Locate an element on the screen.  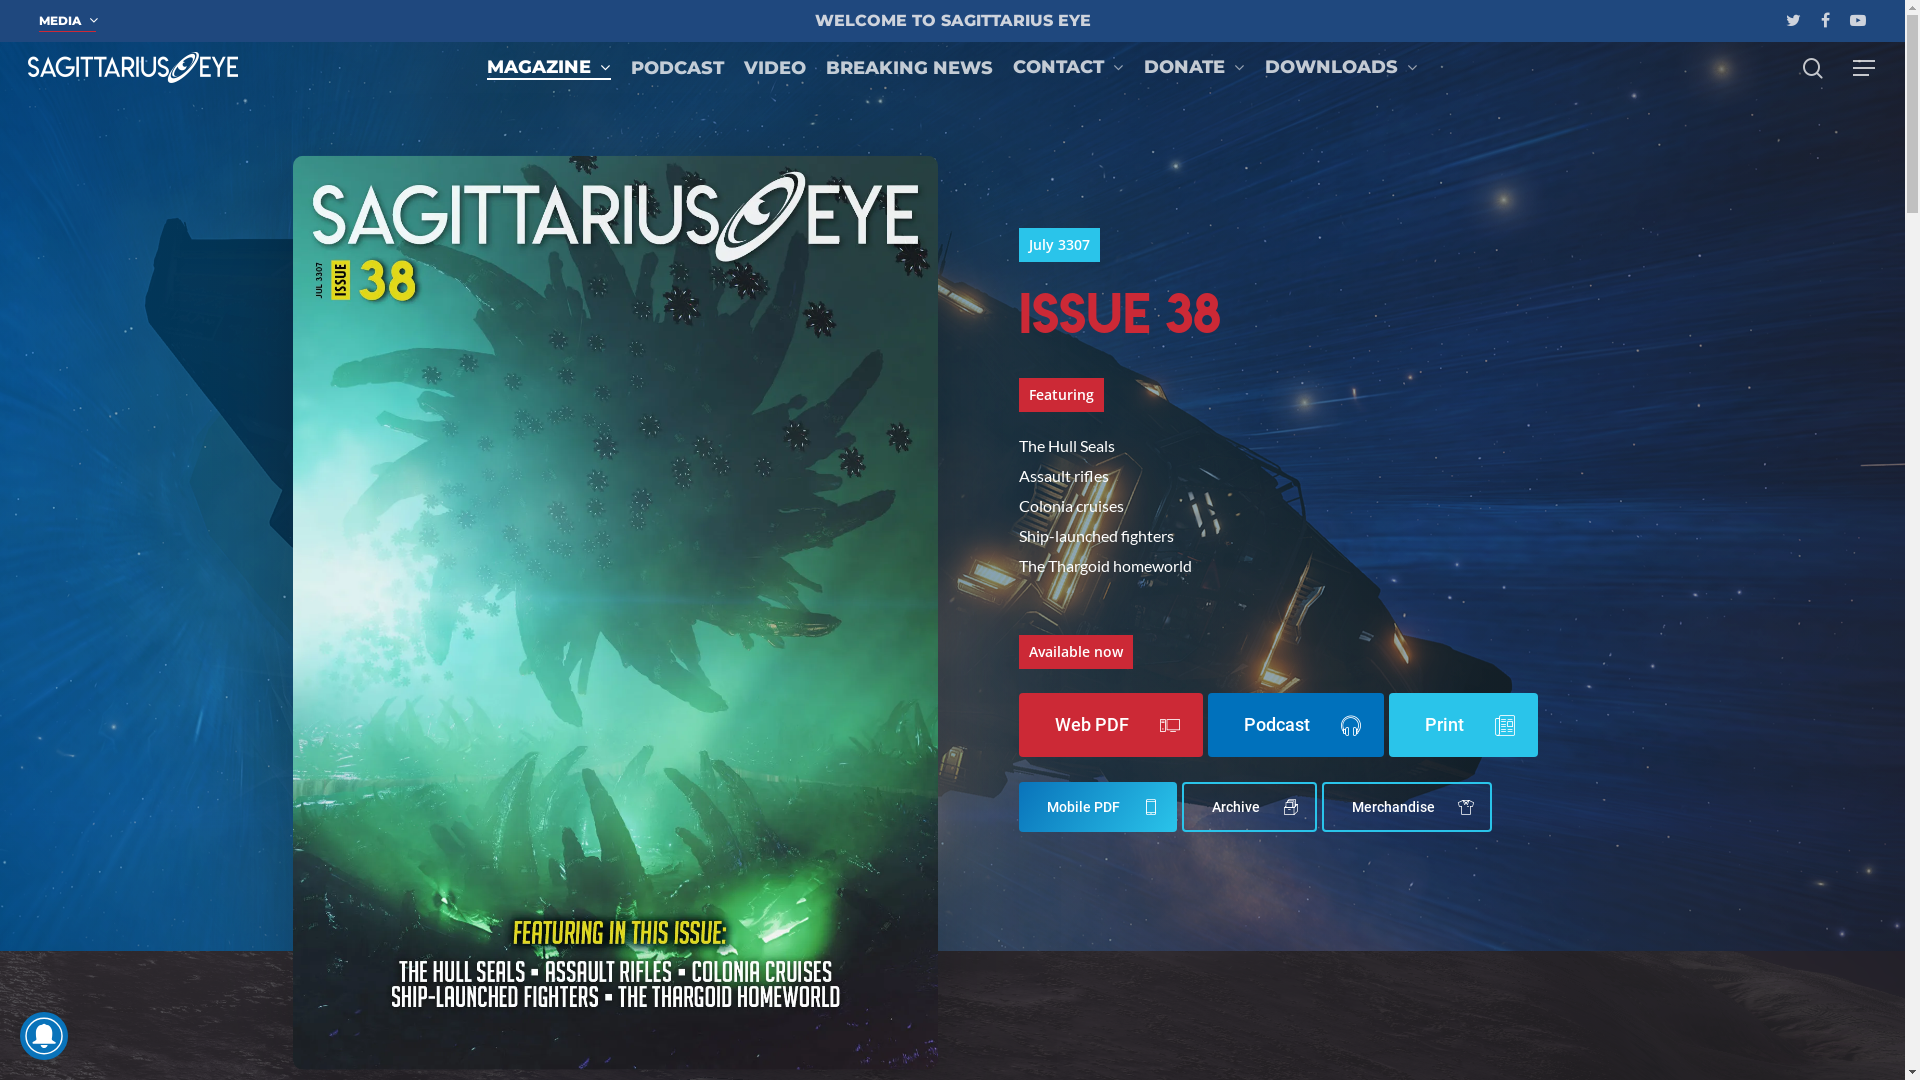
Archive is located at coordinates (910, 819).